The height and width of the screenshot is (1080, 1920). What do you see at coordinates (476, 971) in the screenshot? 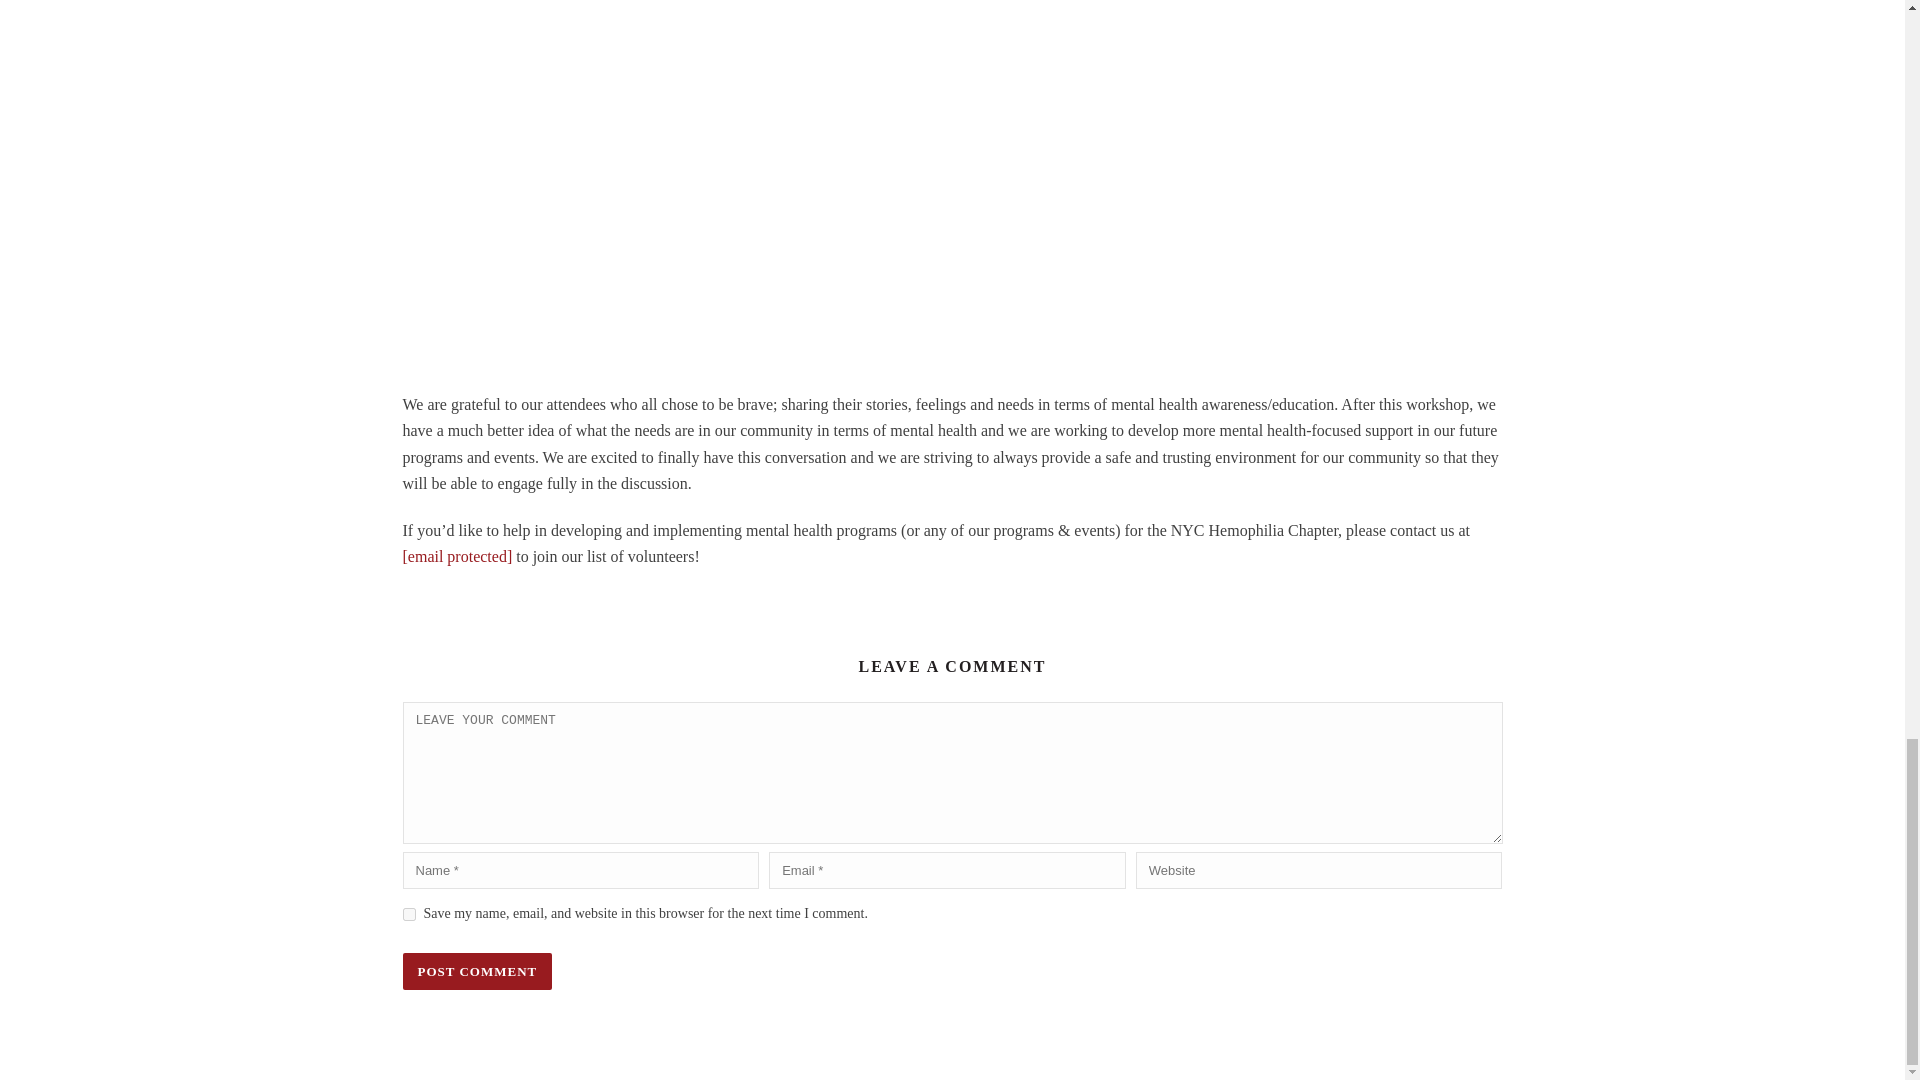
I see `POST COMMENT` at bounding box center [476, 971].